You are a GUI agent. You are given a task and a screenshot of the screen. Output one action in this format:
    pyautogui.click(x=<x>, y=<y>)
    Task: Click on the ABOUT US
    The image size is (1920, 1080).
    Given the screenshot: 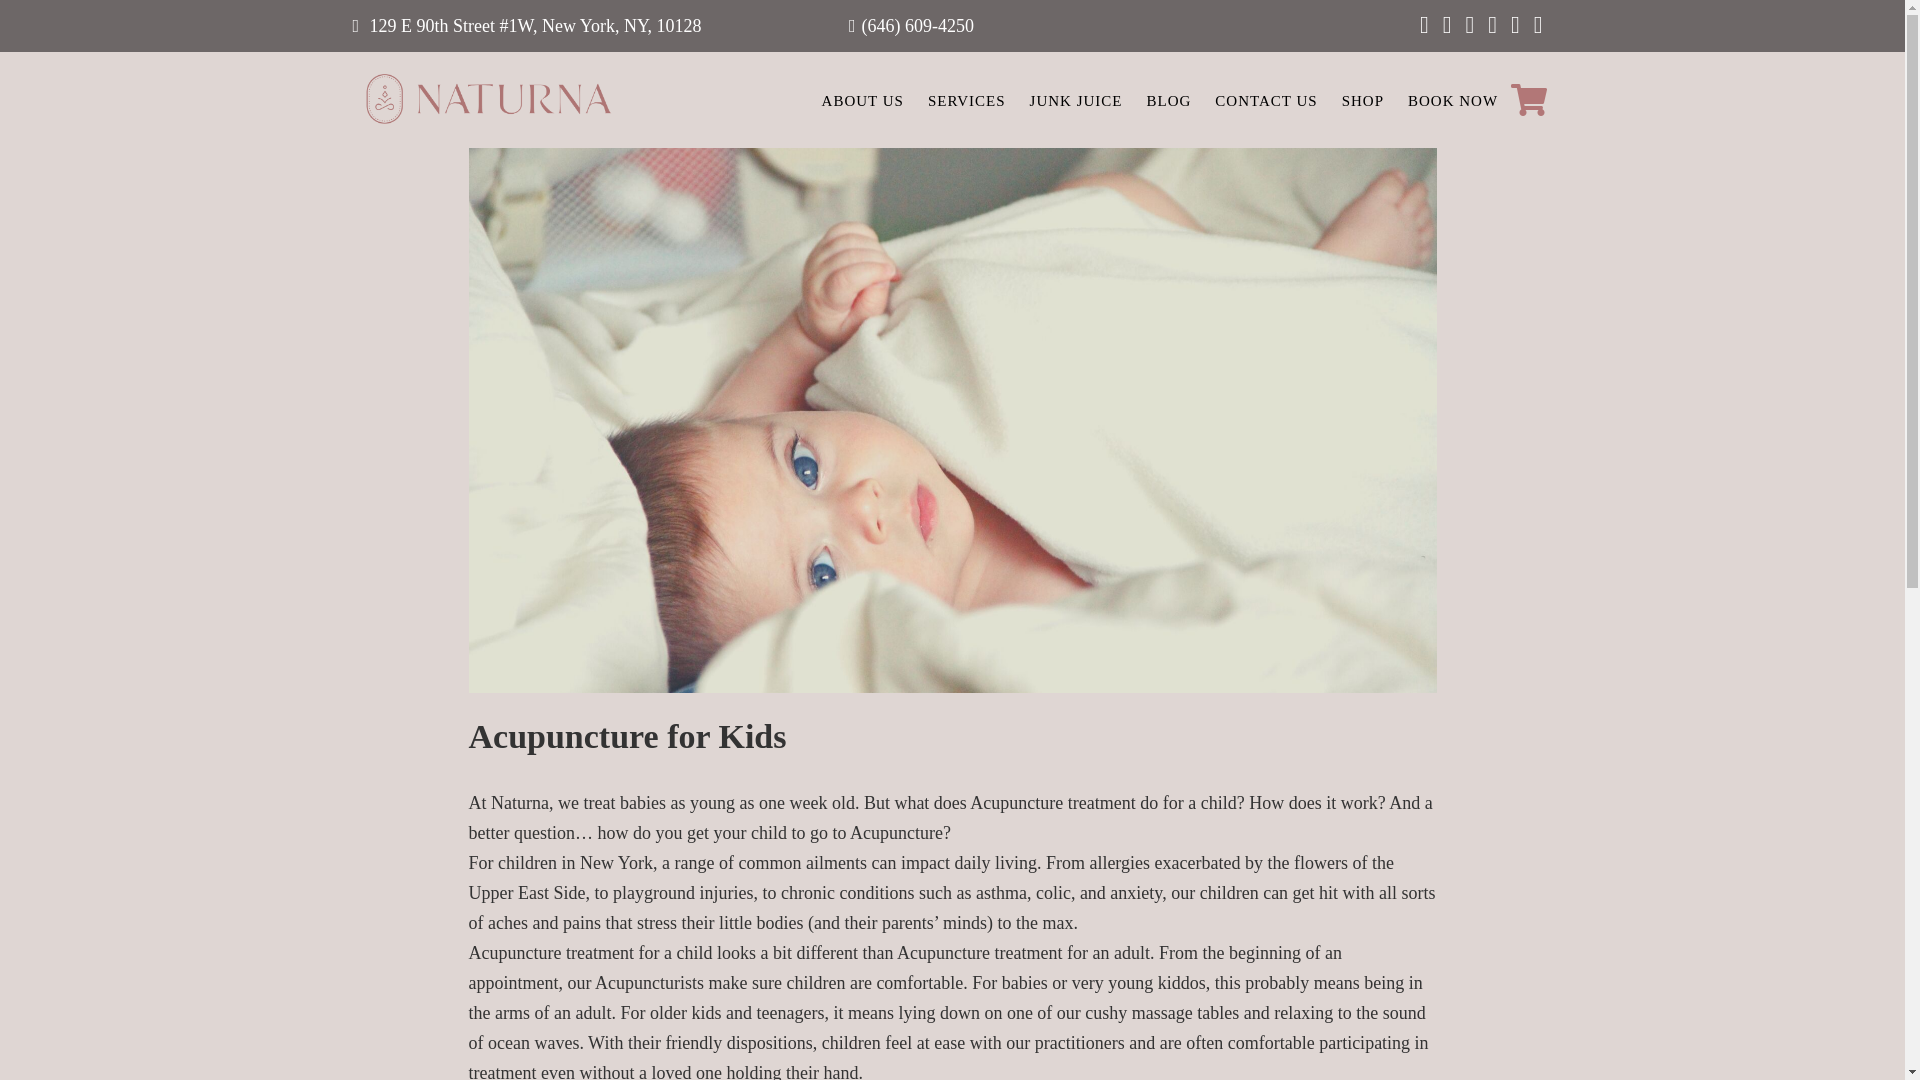 What is the action you would take?
    pyautogui.click(x=863, y=99)
    